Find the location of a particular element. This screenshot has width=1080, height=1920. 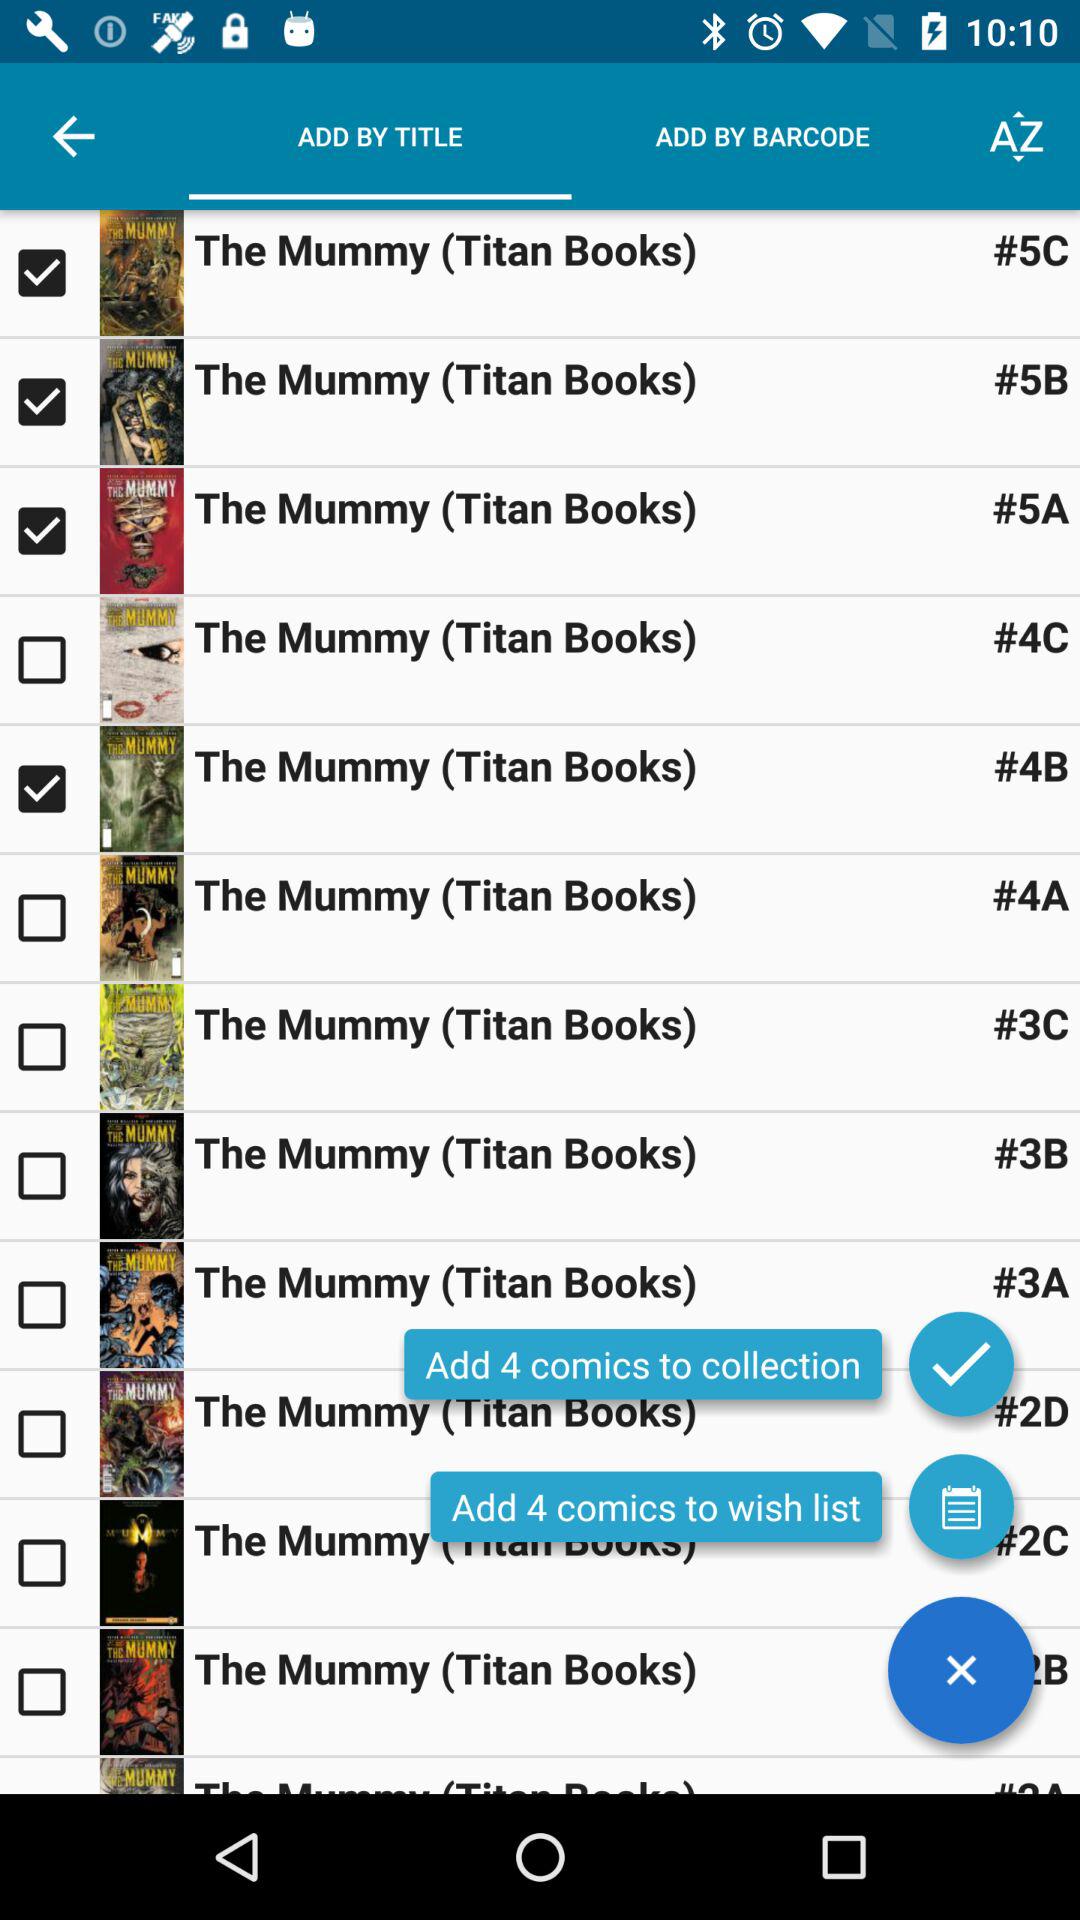

swipe until the #5b is located at coordinates (1031, 378).